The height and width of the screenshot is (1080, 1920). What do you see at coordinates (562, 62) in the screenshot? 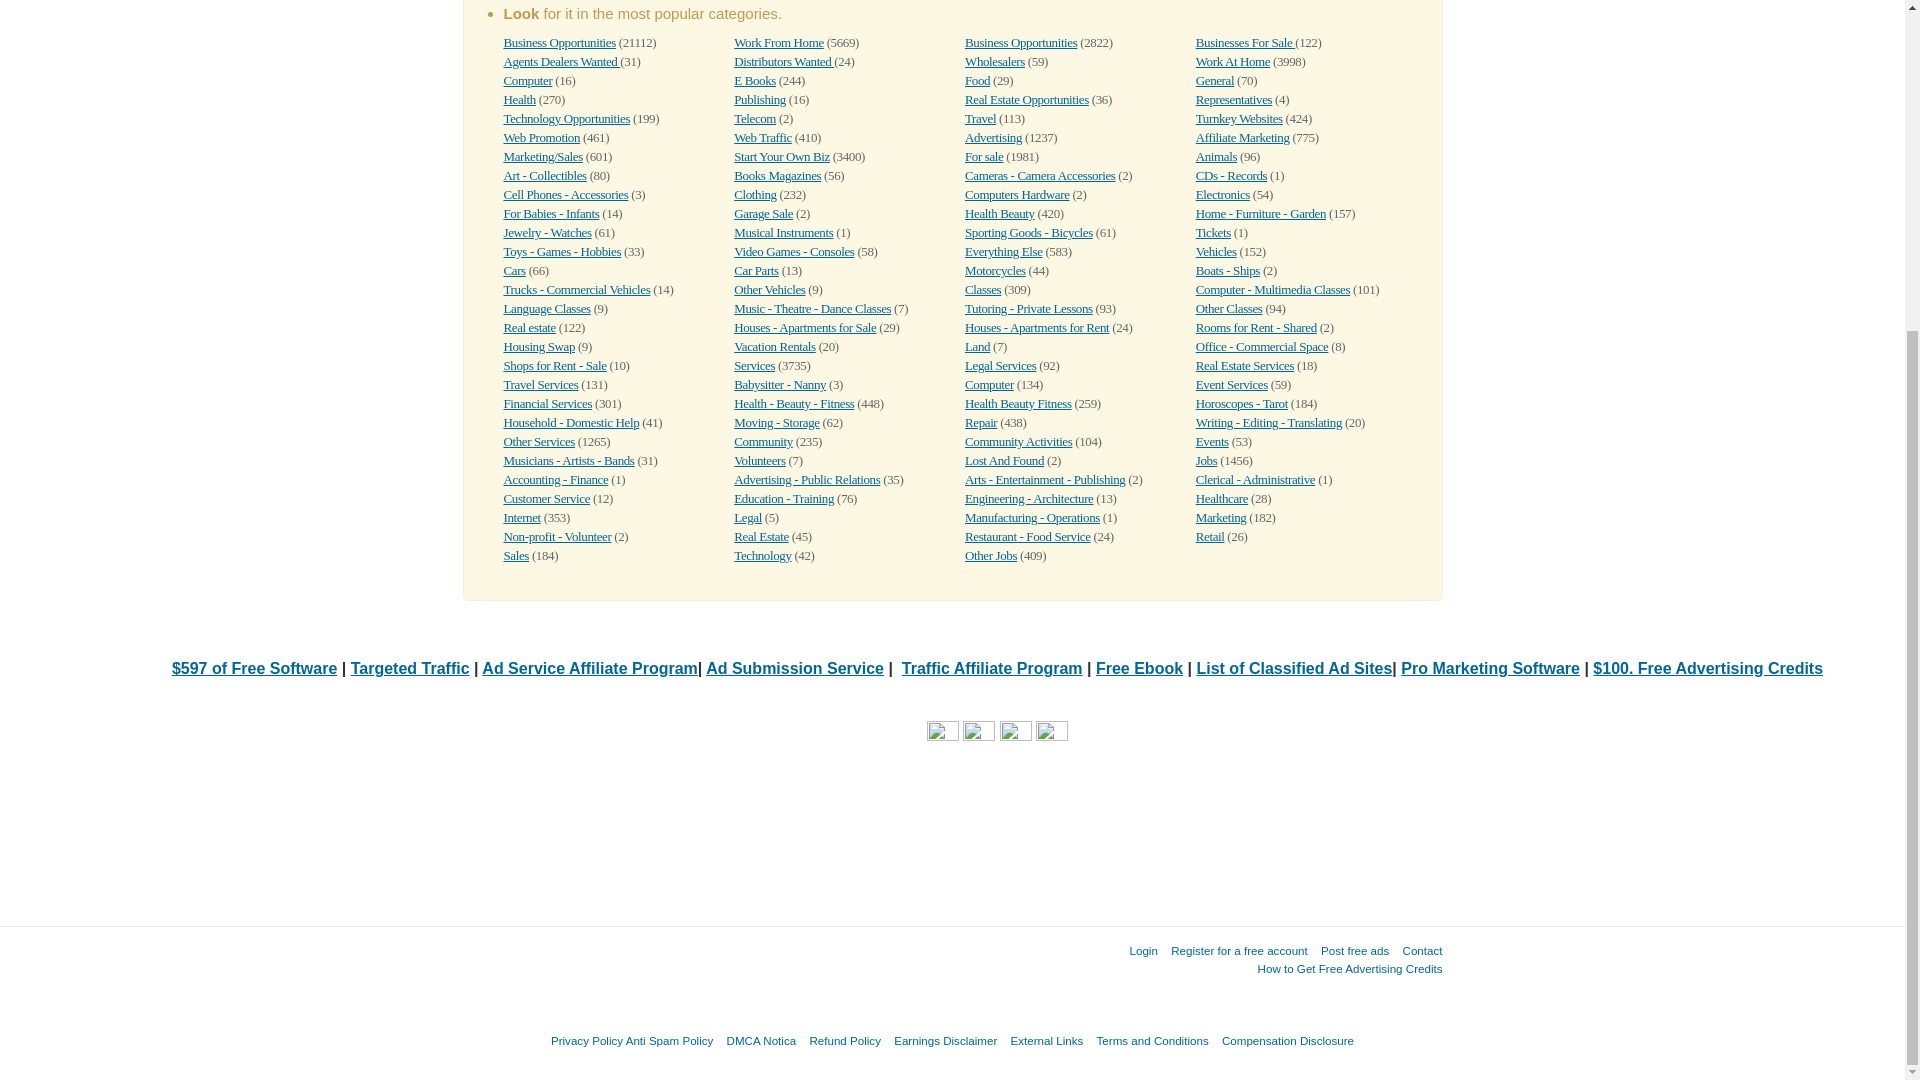
I see `Agents Dealers Wanted` at bounding box center [562, 62].